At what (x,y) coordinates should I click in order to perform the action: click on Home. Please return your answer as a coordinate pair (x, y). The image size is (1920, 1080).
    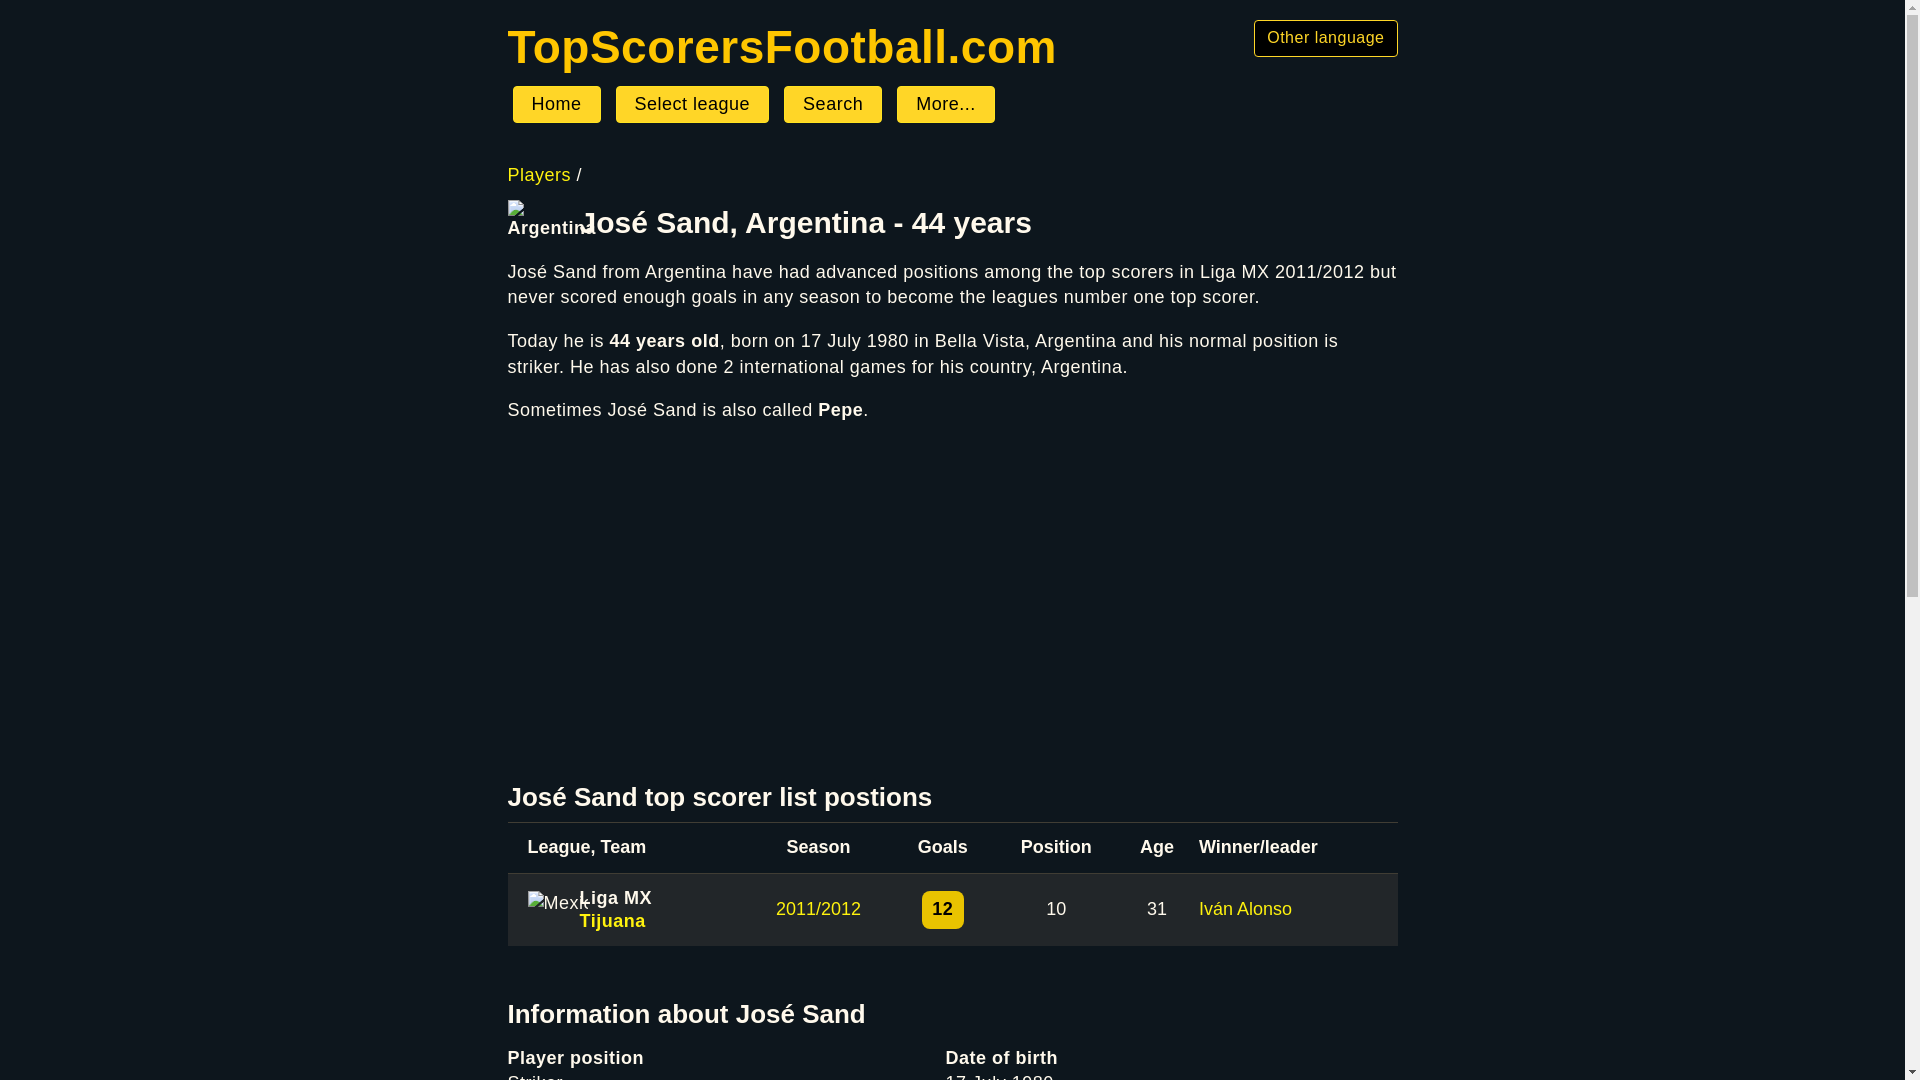
    Looking at the image, I should click on (556, 105).